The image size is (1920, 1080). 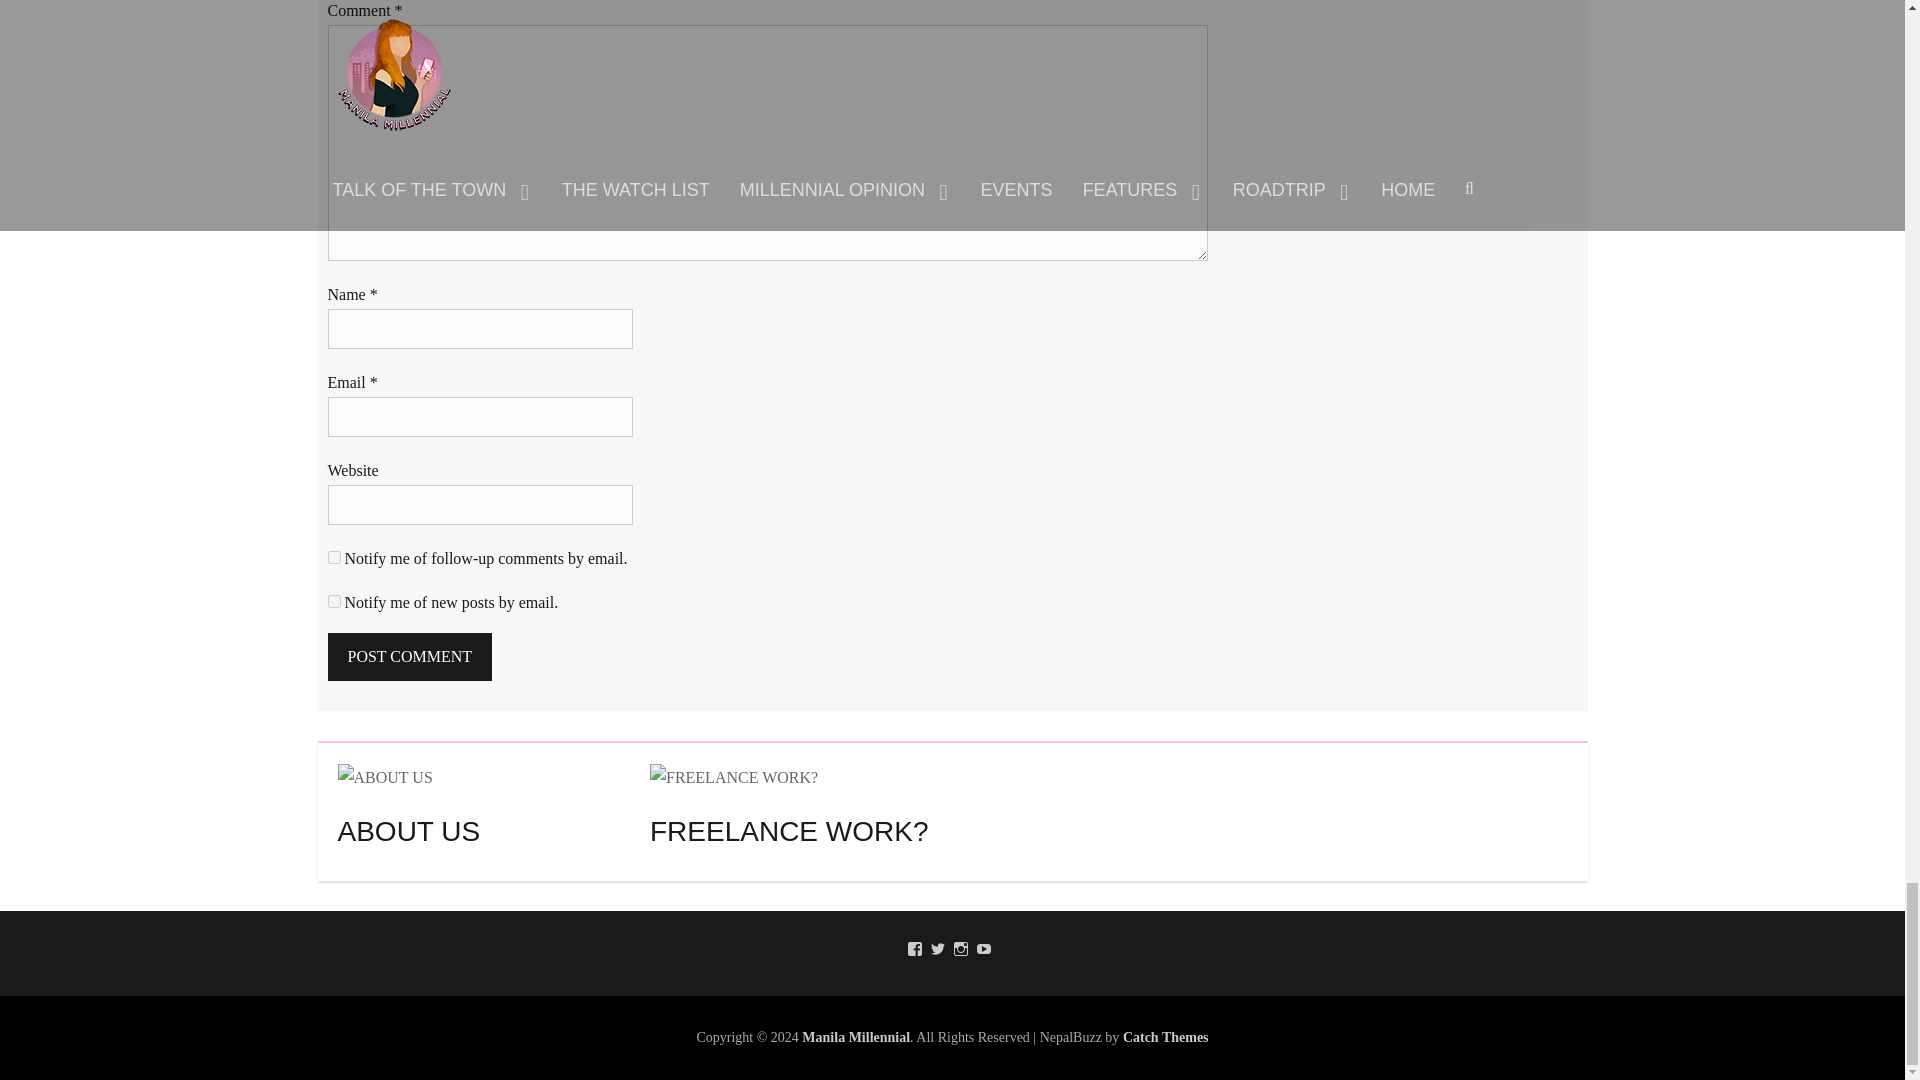 What do you see at coordinates (385, 776) in the screenshot?
I see `ABOUT US` at bounding box center [385, 776].